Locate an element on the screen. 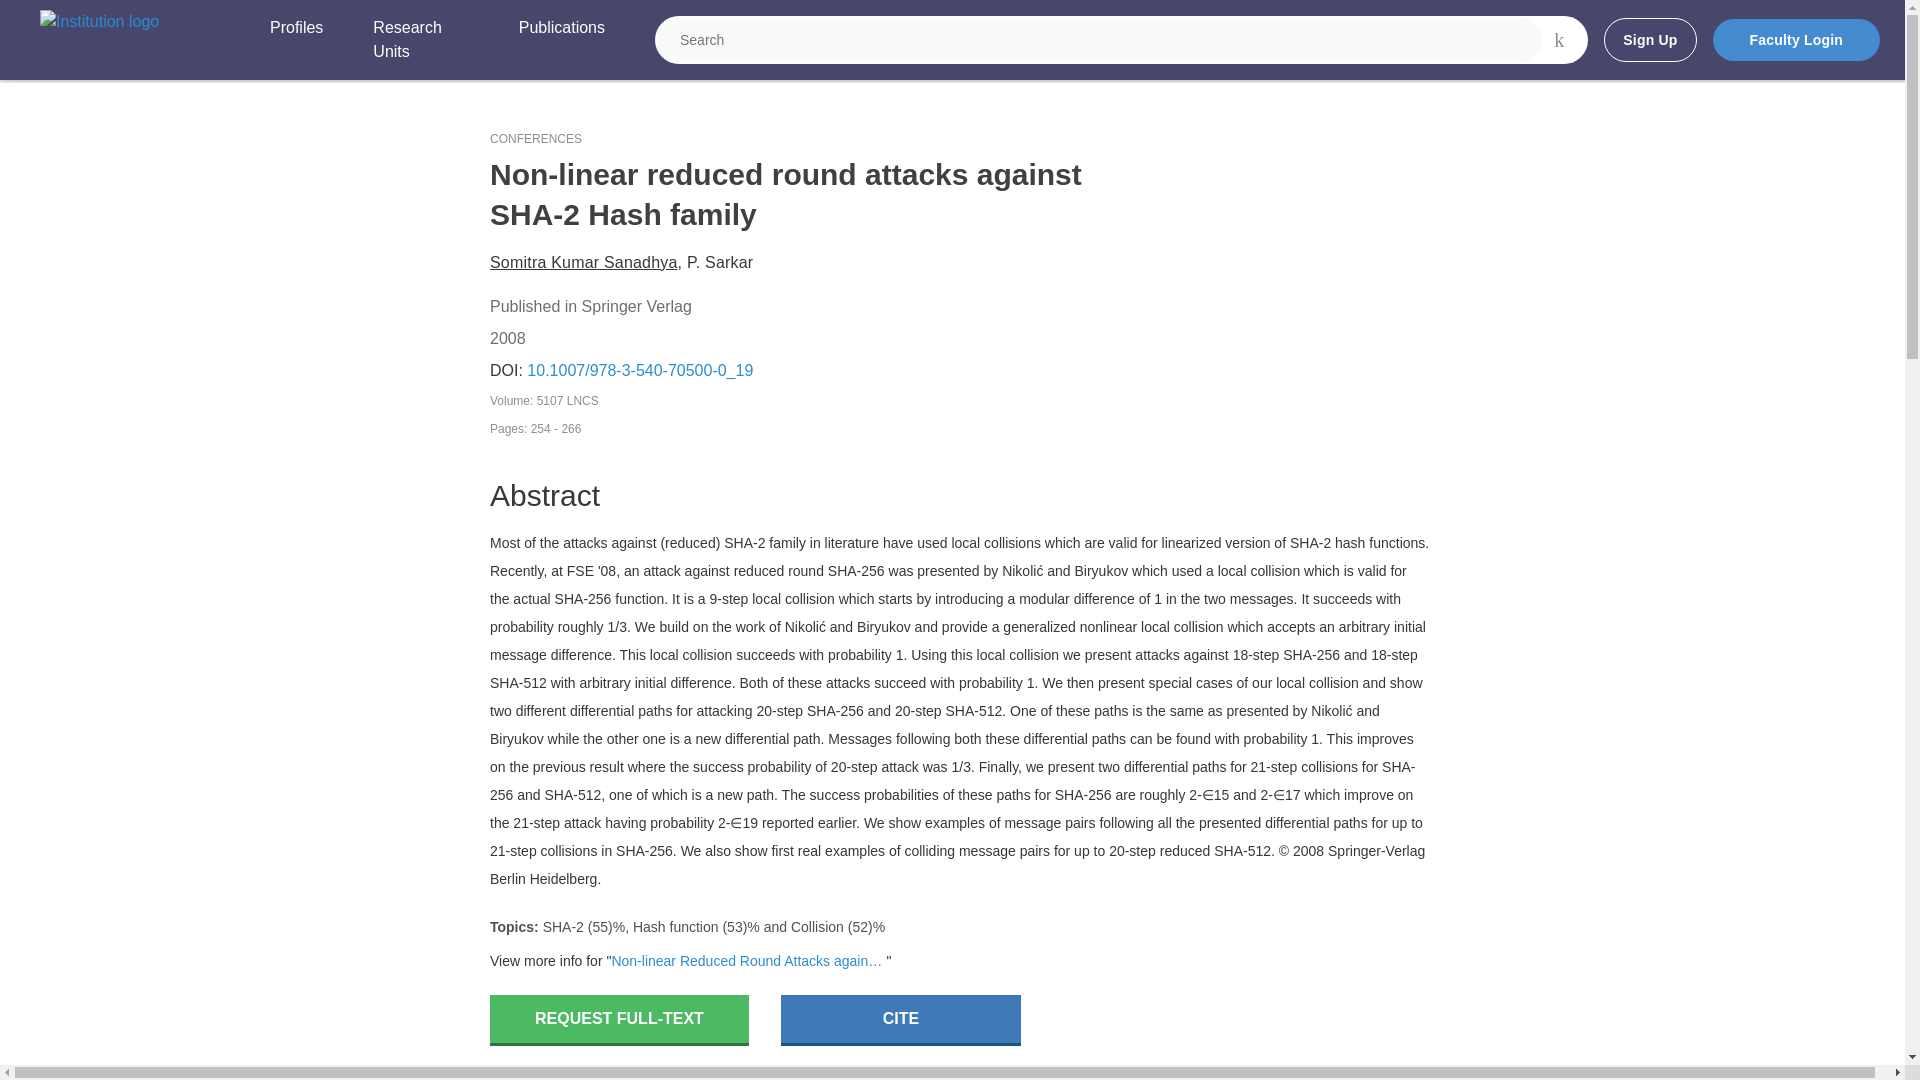  Faculty Login is located at coordinates (1796, 40).